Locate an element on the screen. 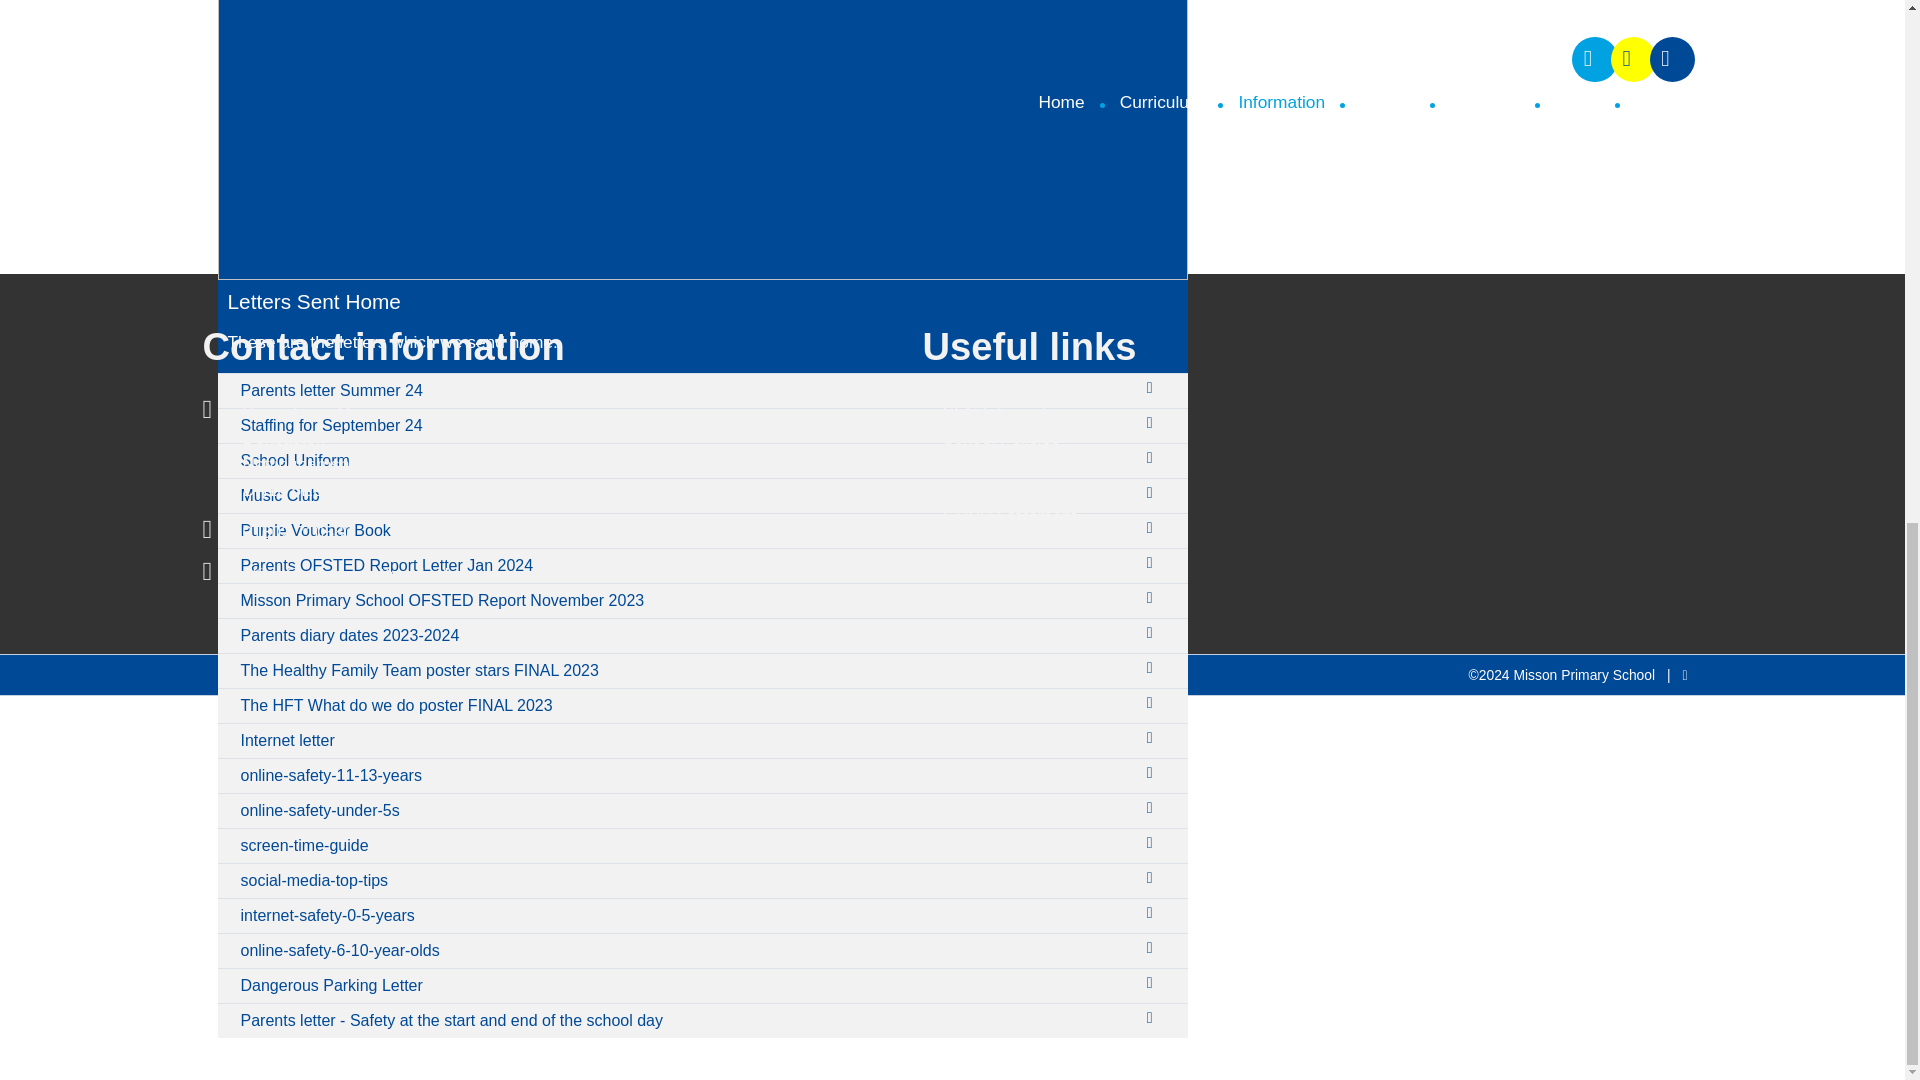 The image size is (1920, 1080). Download is located at coordinates (1154, 948).